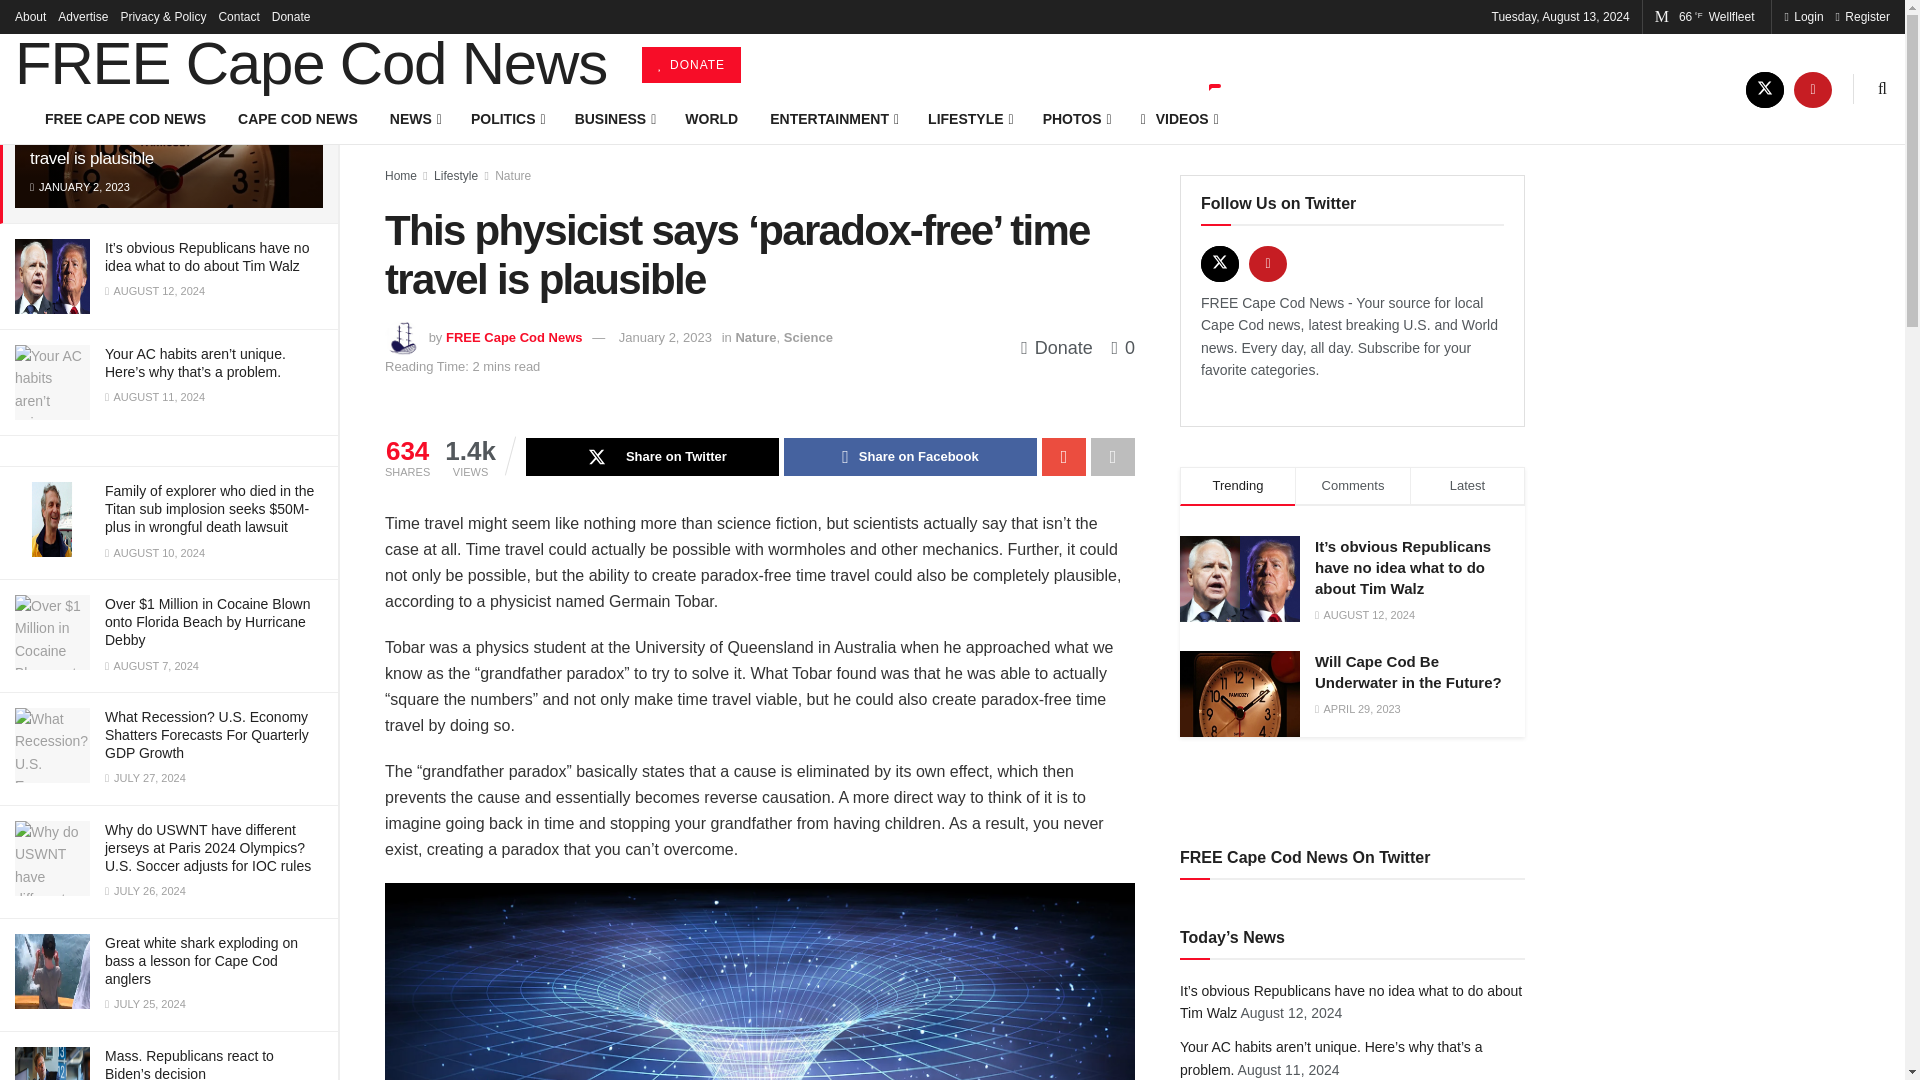 The height and width of the screenshot is (1080, 1920). I want to click on DONATE, so click(691, 65).